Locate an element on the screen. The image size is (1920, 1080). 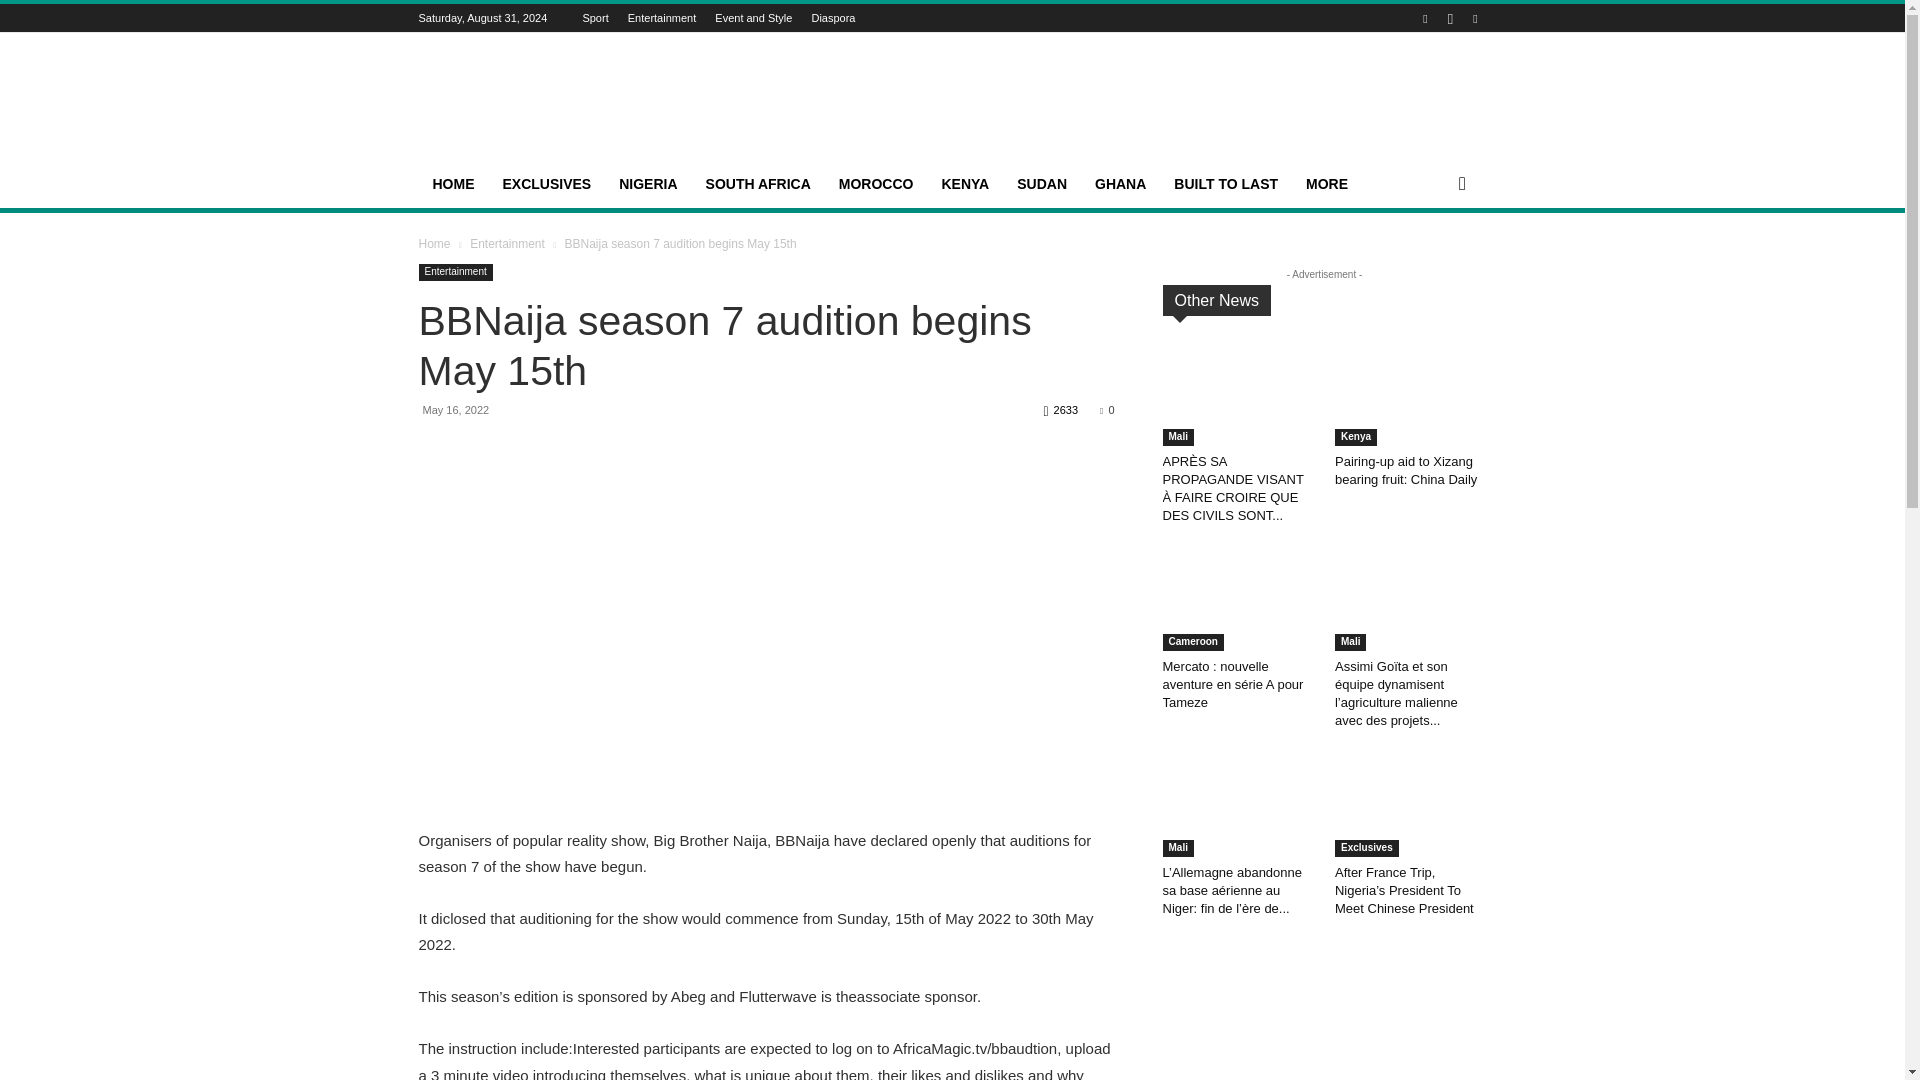
Entertainment is located at coordinates (661, 17).